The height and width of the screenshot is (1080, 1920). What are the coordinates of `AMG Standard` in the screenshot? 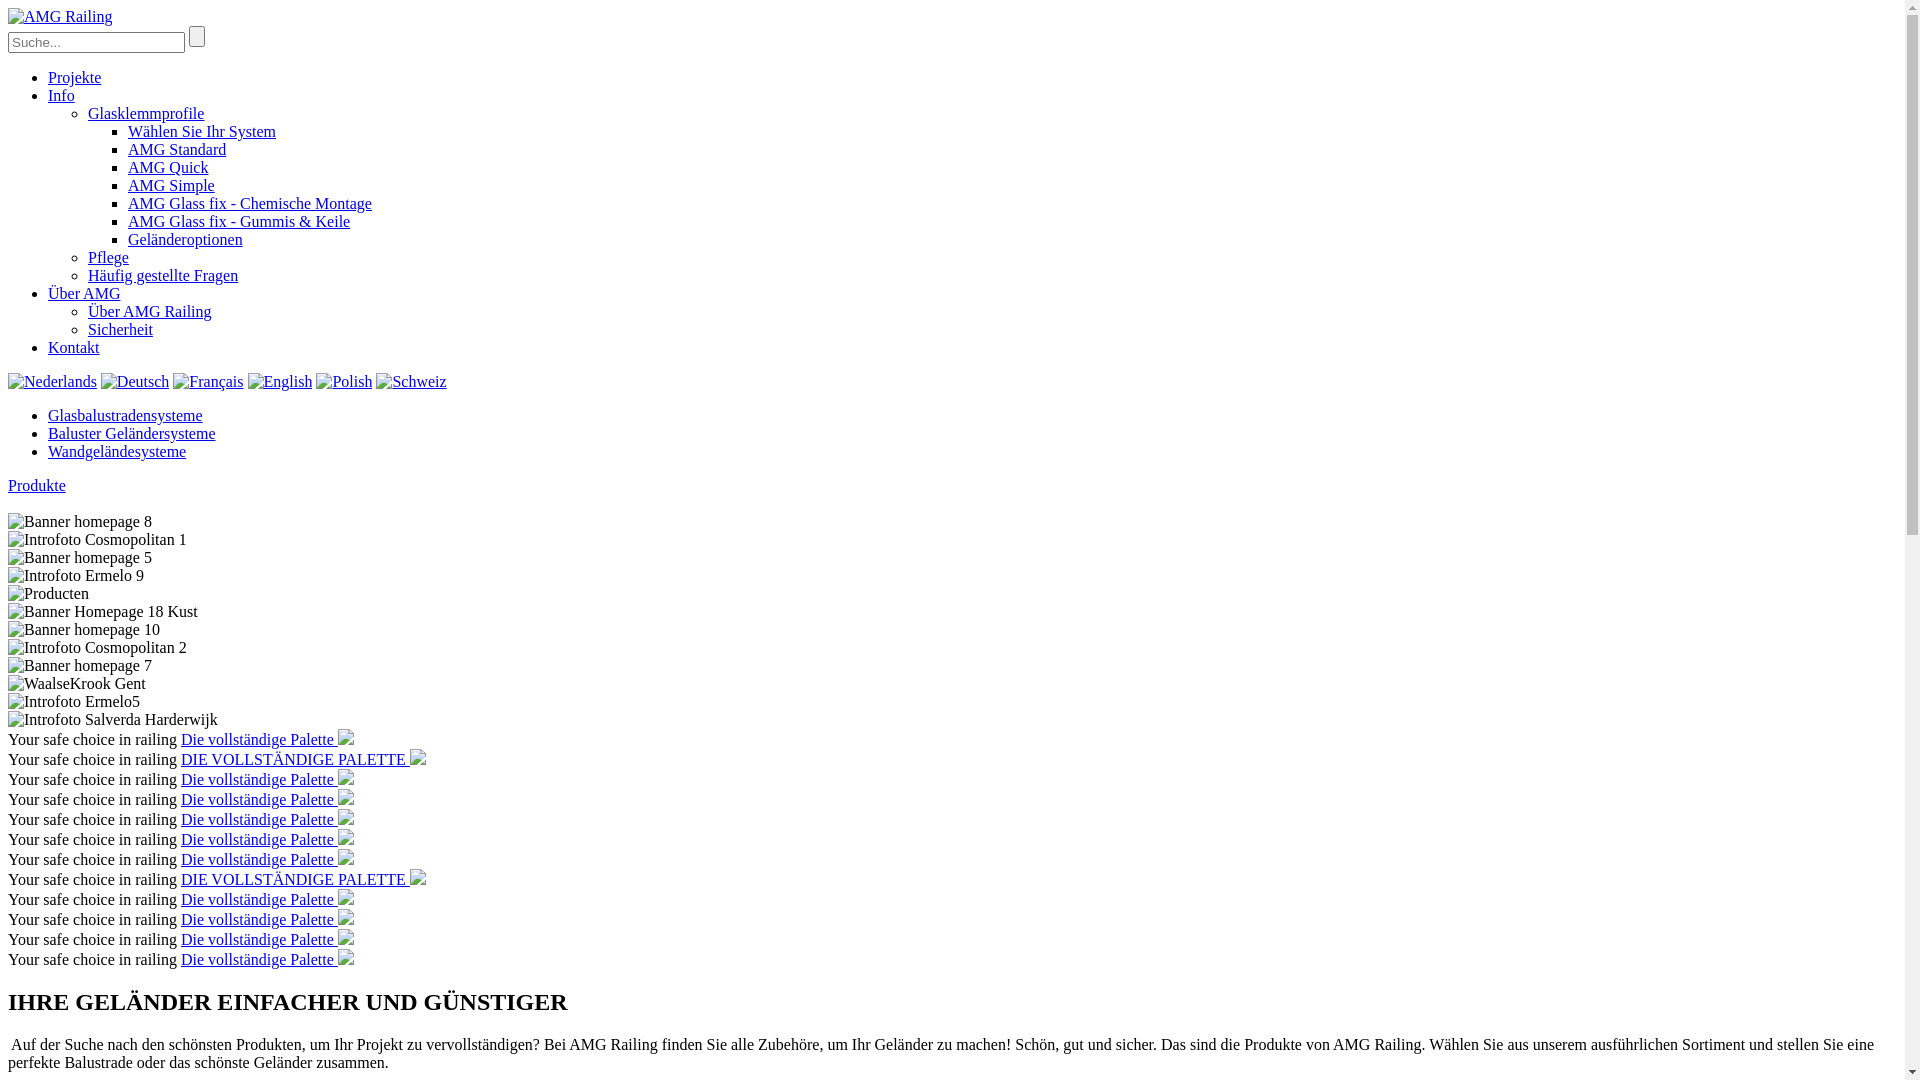 It's located at (177, 150).